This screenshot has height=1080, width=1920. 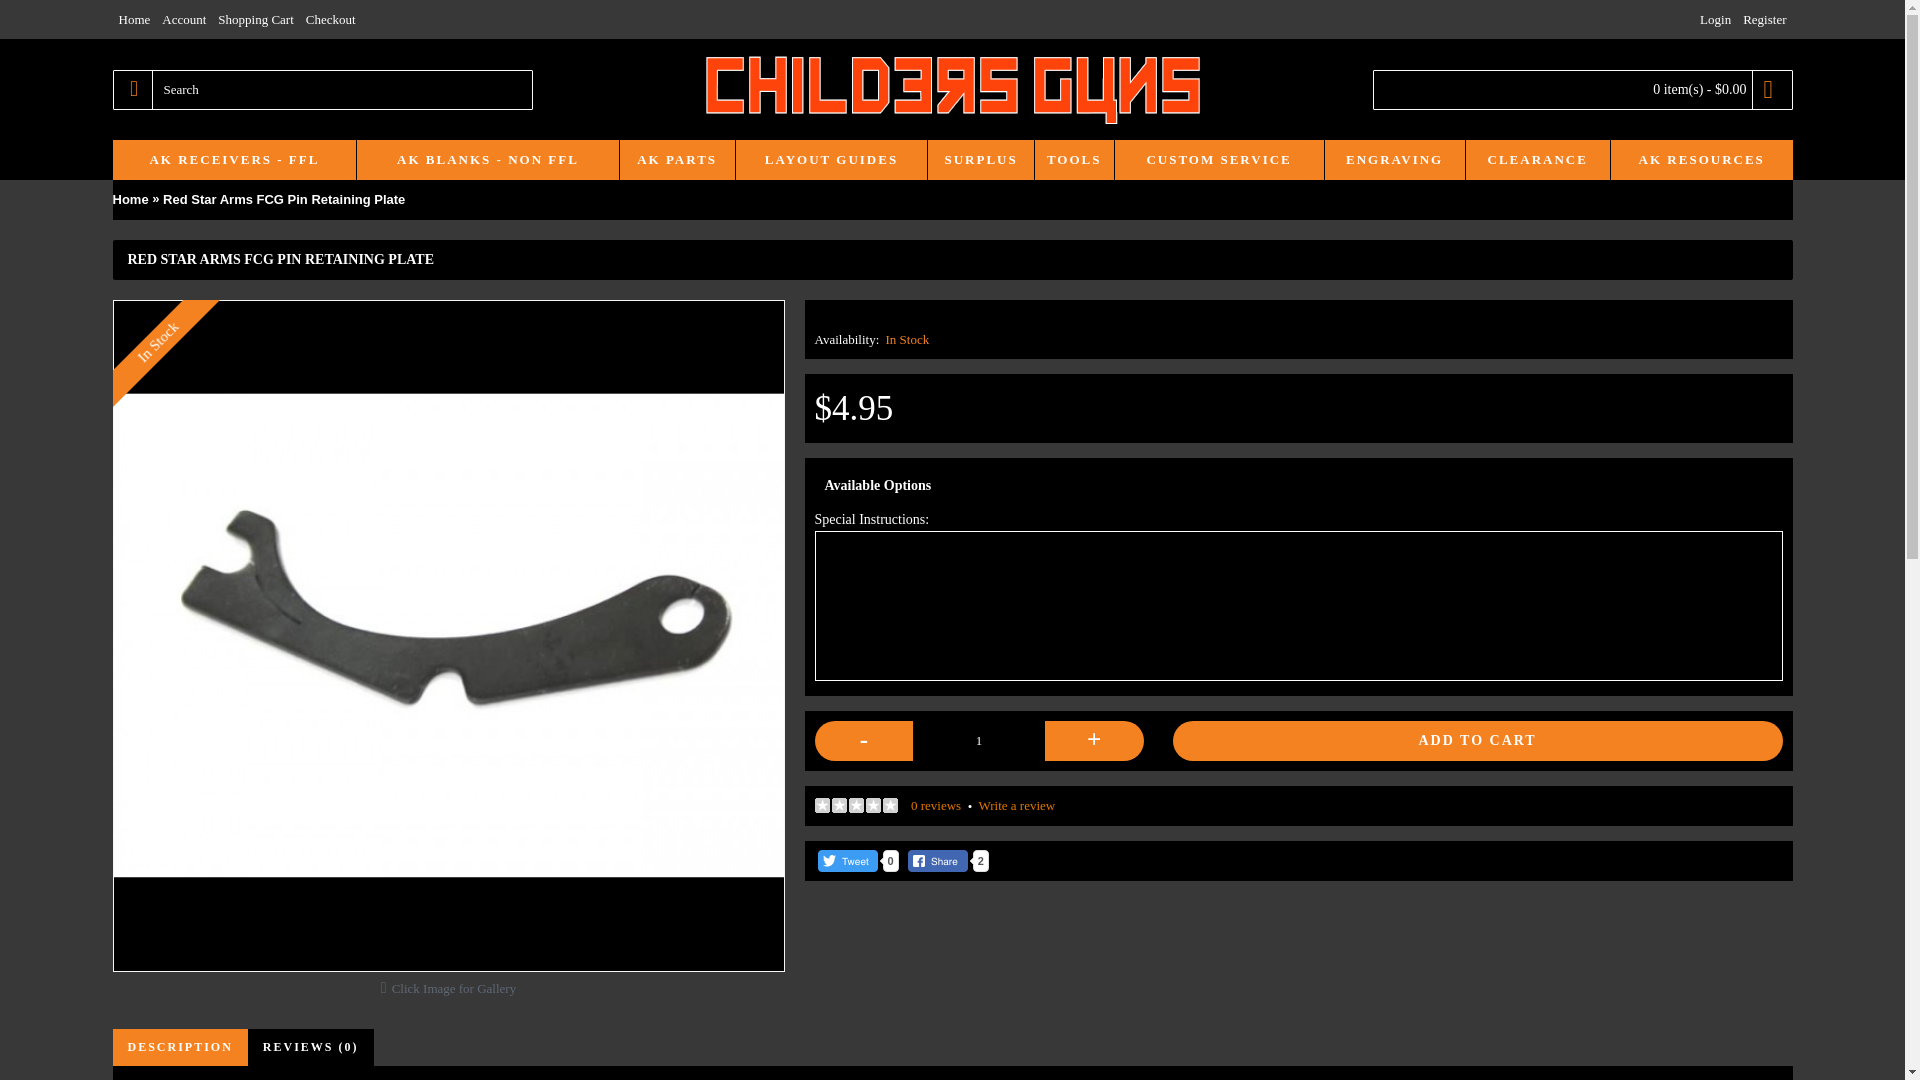 I want to click on ENGRAVING, so click(x=1394, y=160).